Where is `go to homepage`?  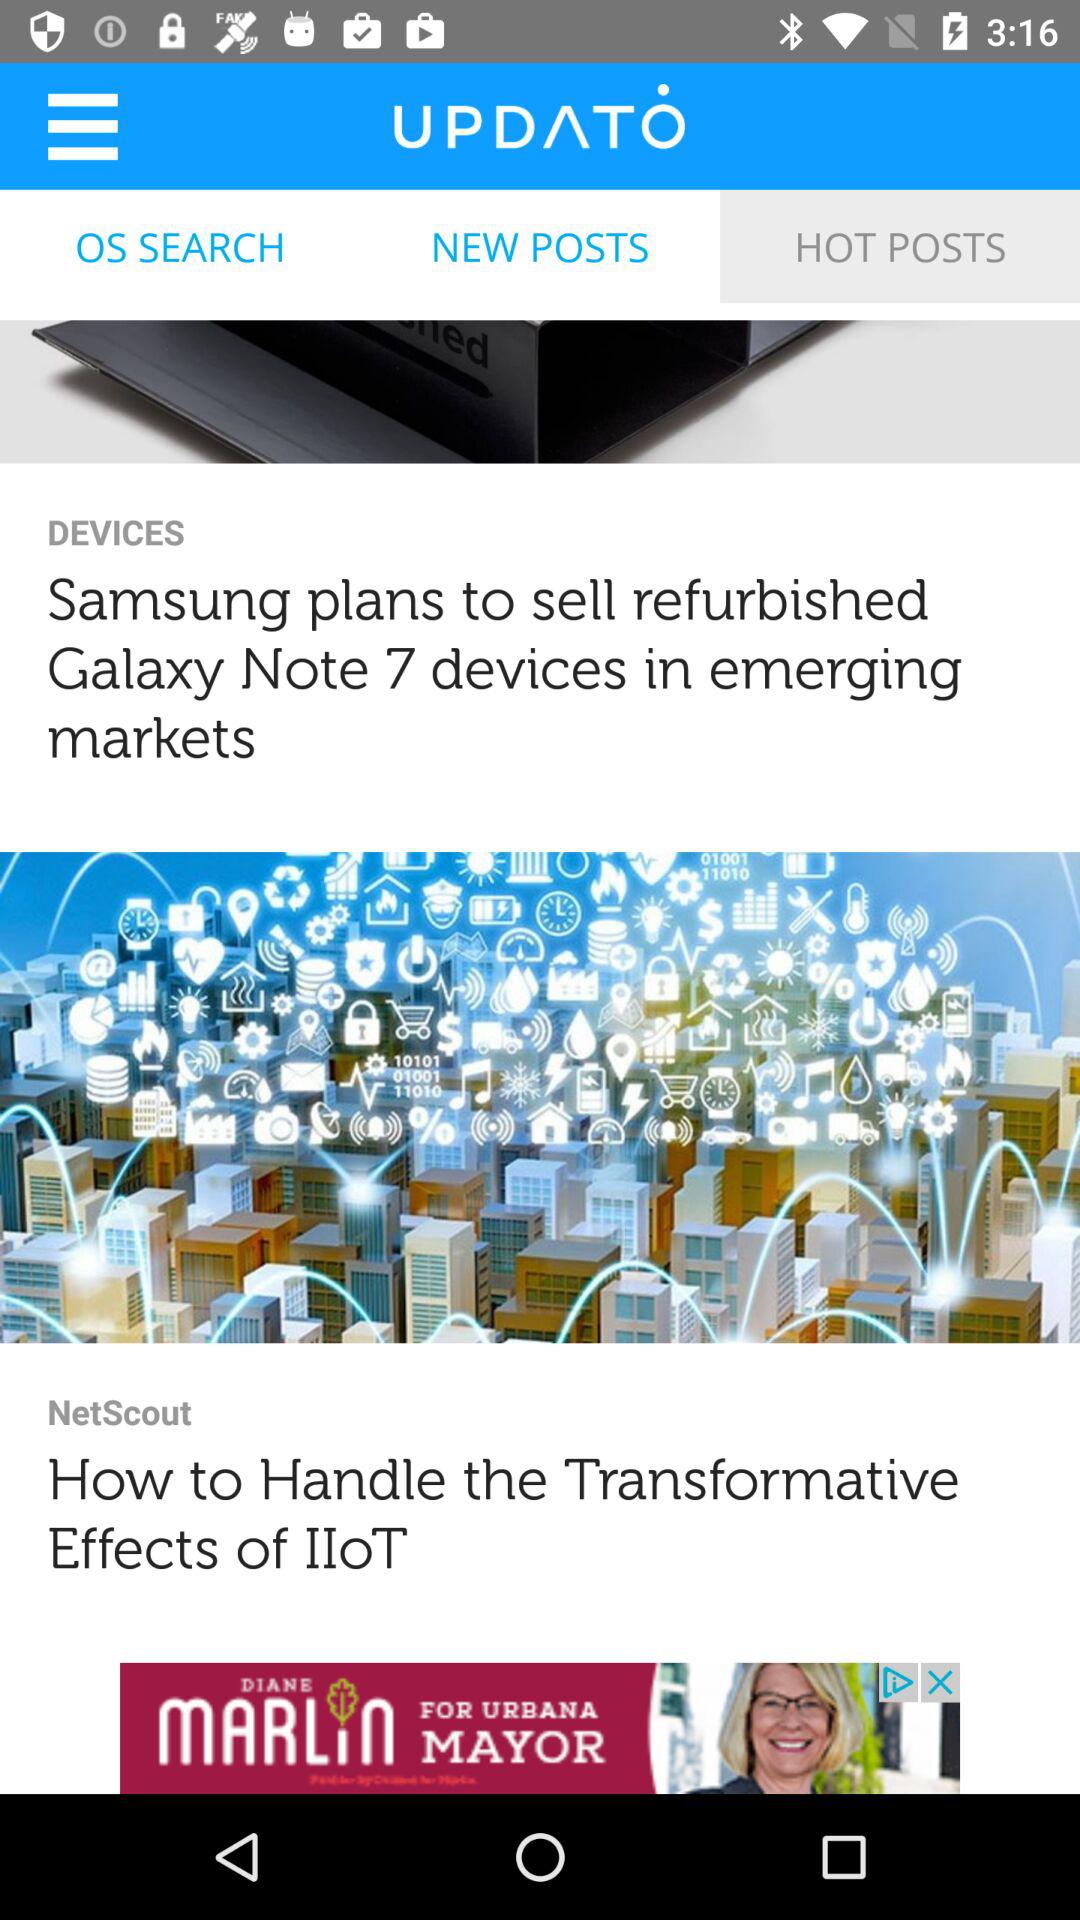
go to homepage is located at coordinates (539, 126).